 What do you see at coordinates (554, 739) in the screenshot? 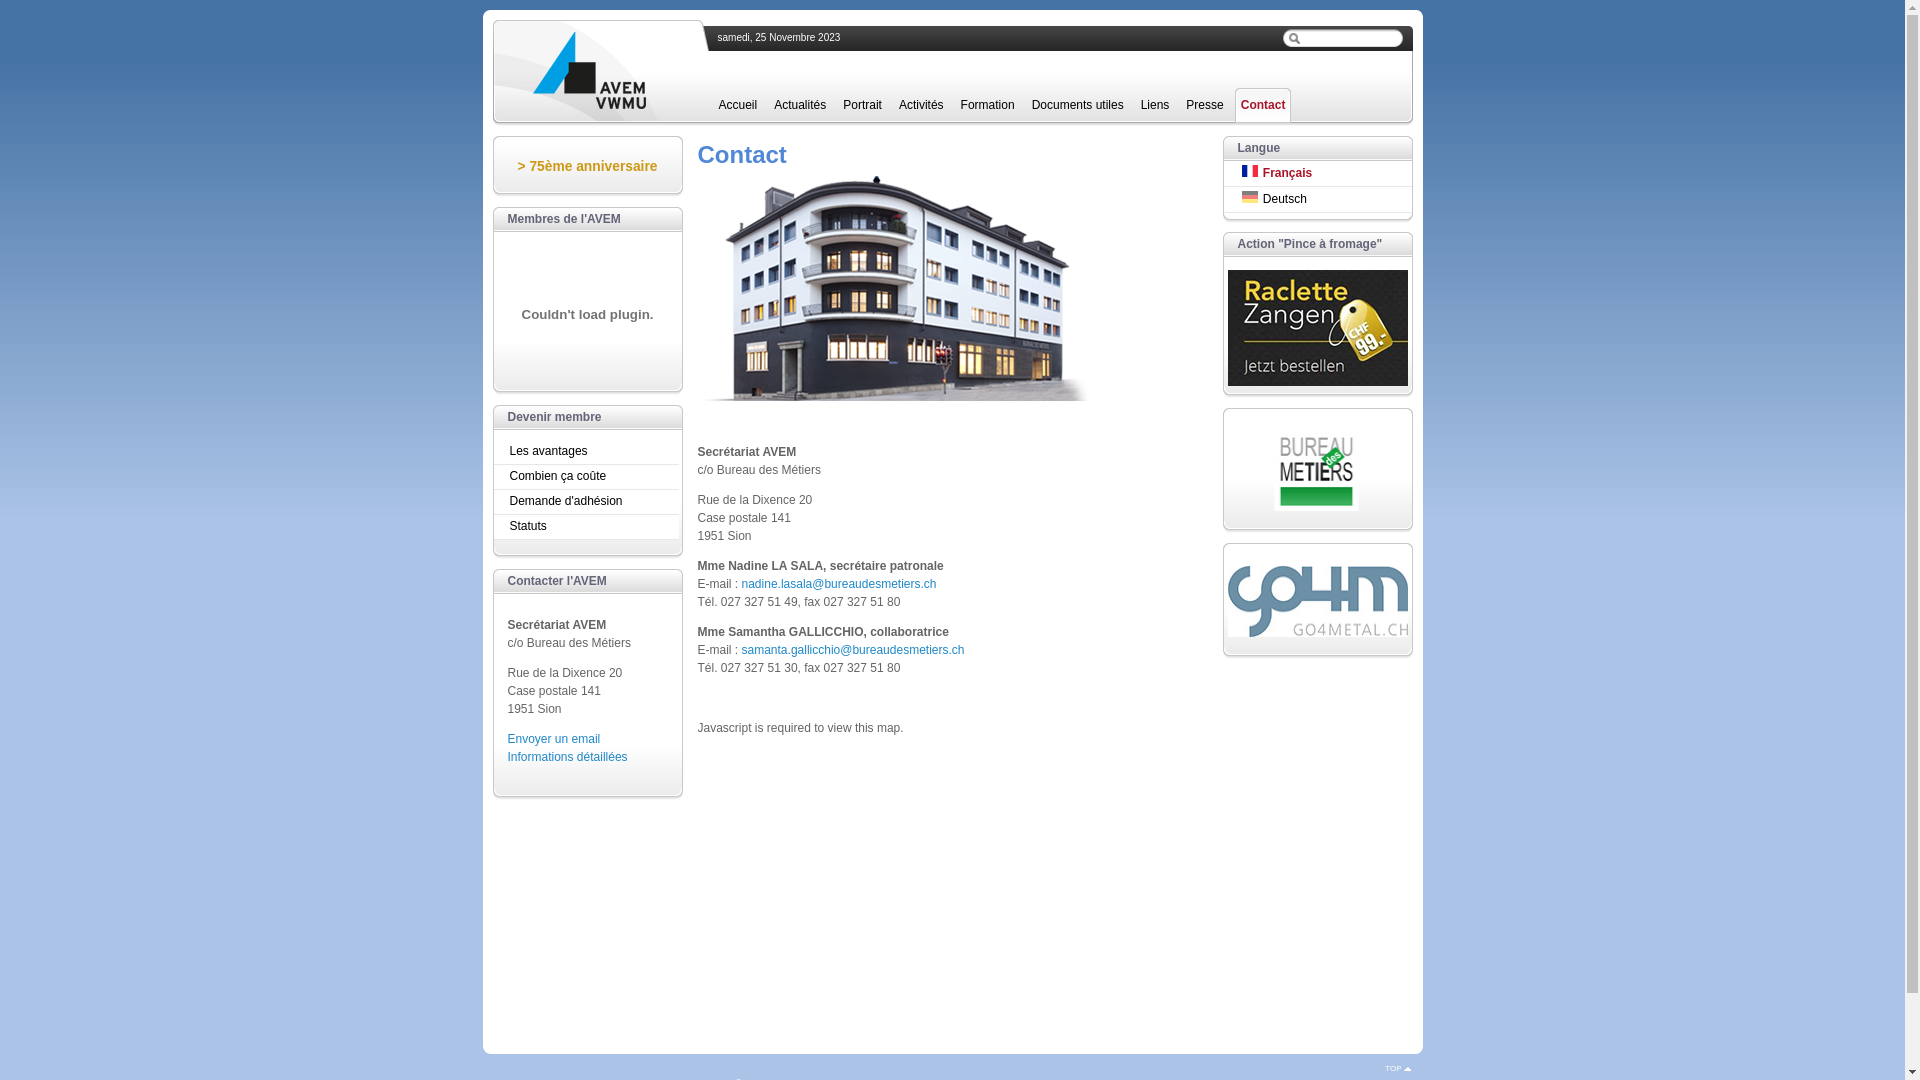
I see `Envoyer un email` at bounding box center [554, 739].